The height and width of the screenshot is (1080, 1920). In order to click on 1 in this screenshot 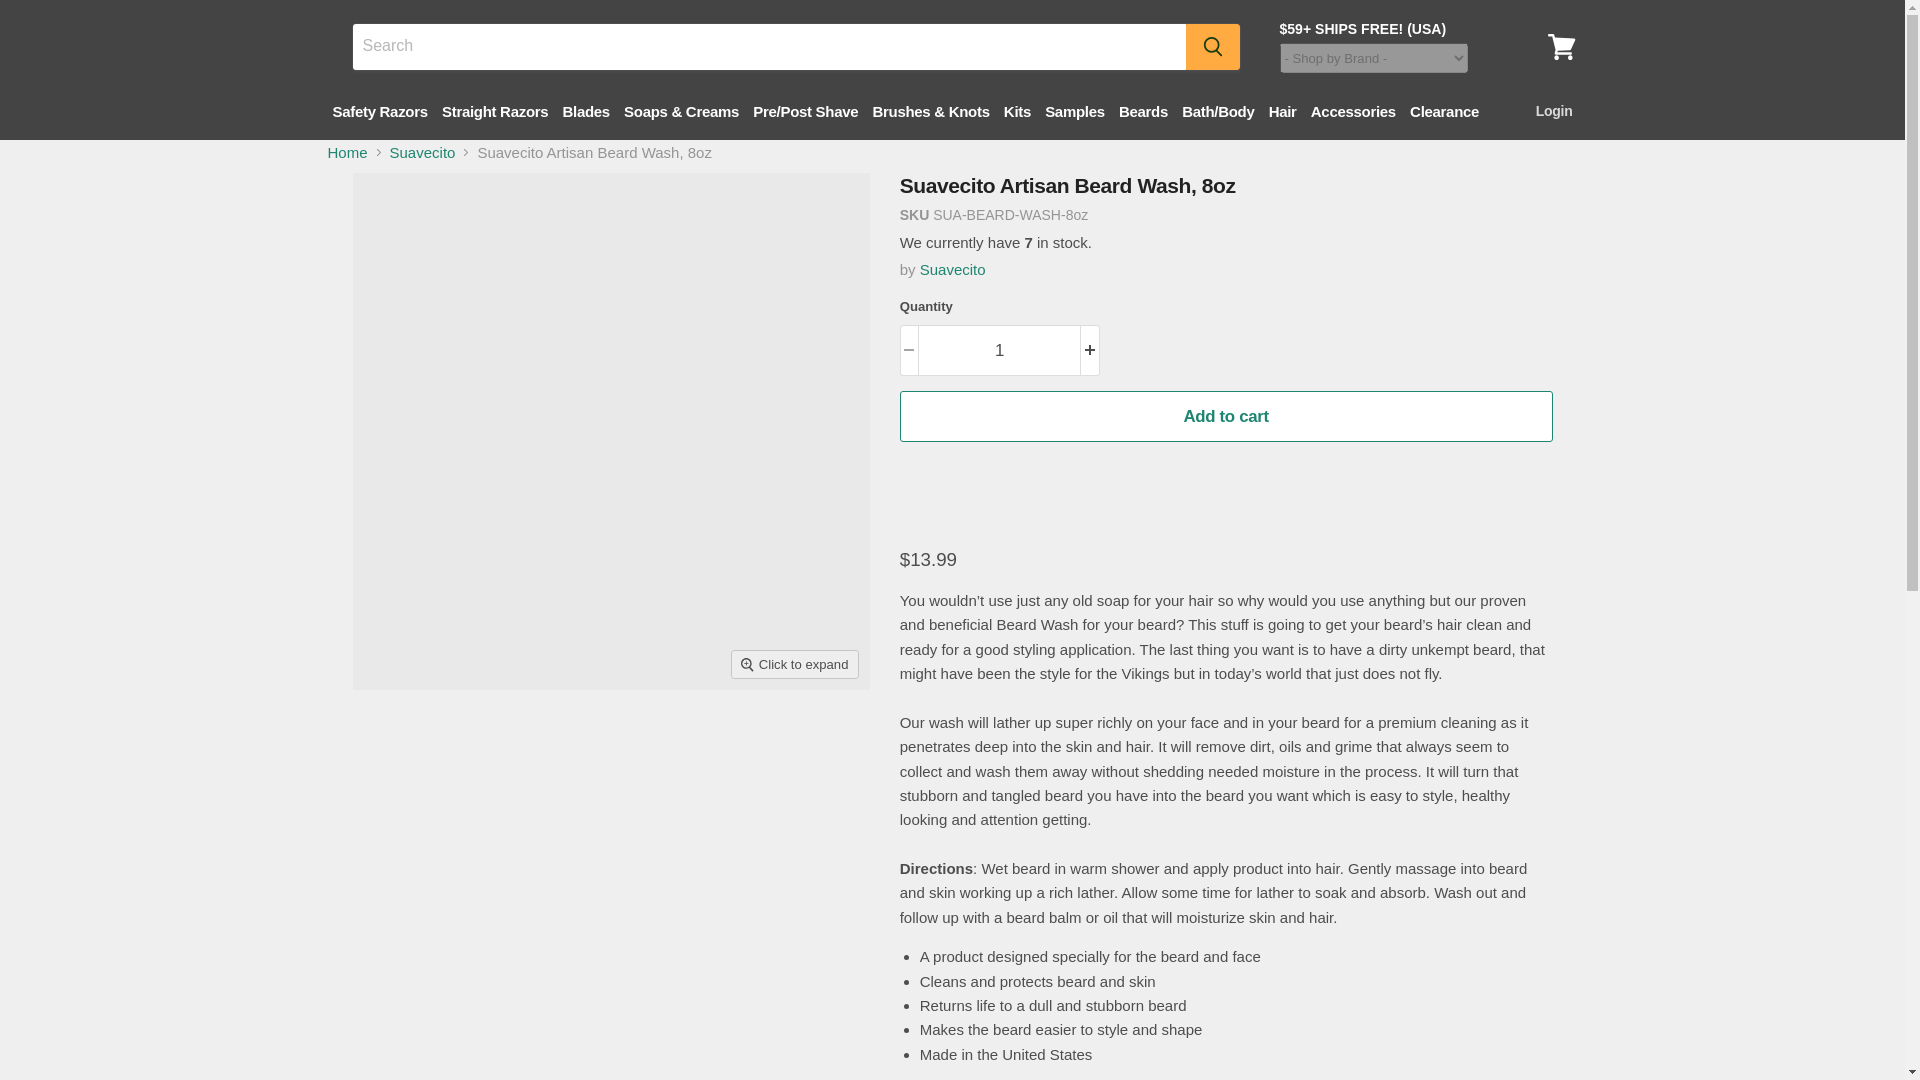, I will do `click(998, 350)`.